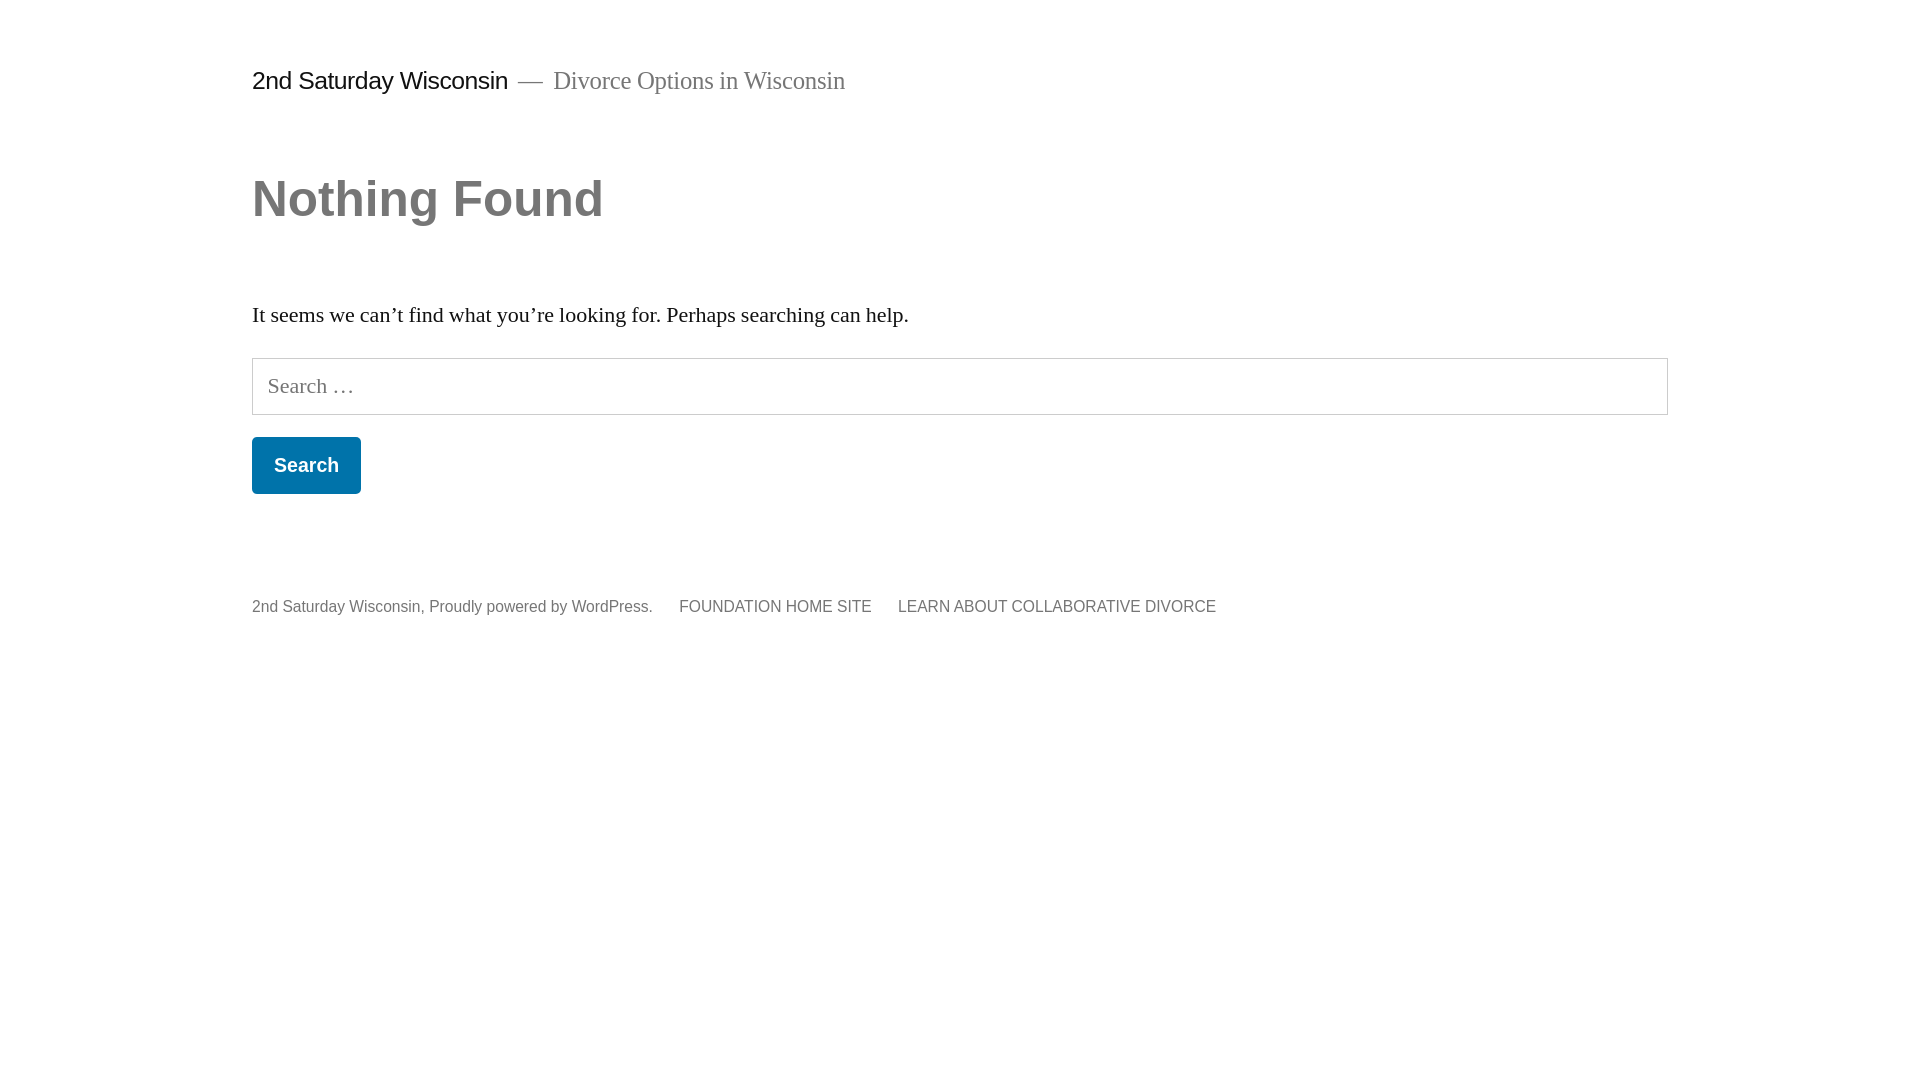 This screenshot has height=1080, width=1920. Describe the element at coordinates (380, 80) in the screenshot. I see `2nd Saturday Wisconsin` at that location.